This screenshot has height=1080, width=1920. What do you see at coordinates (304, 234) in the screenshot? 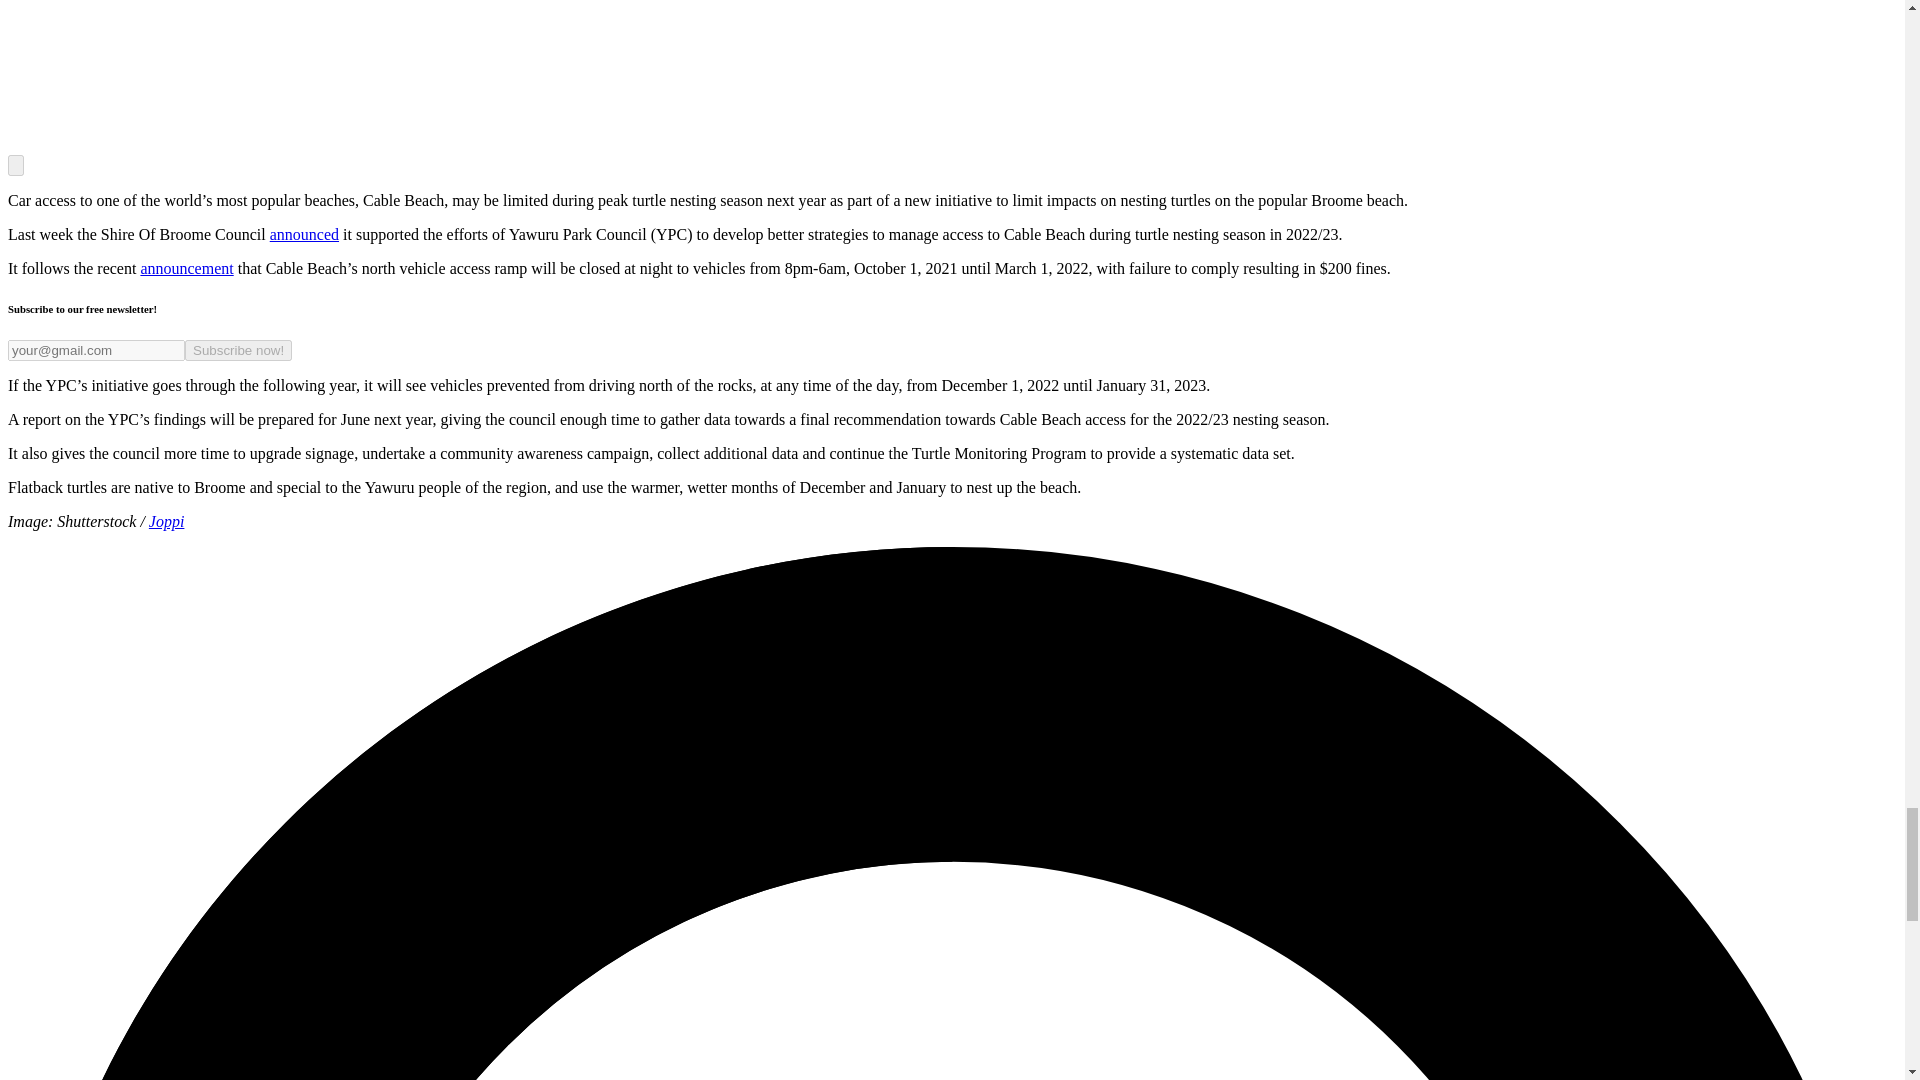
I see `announced` at bounding box center [304, 234].